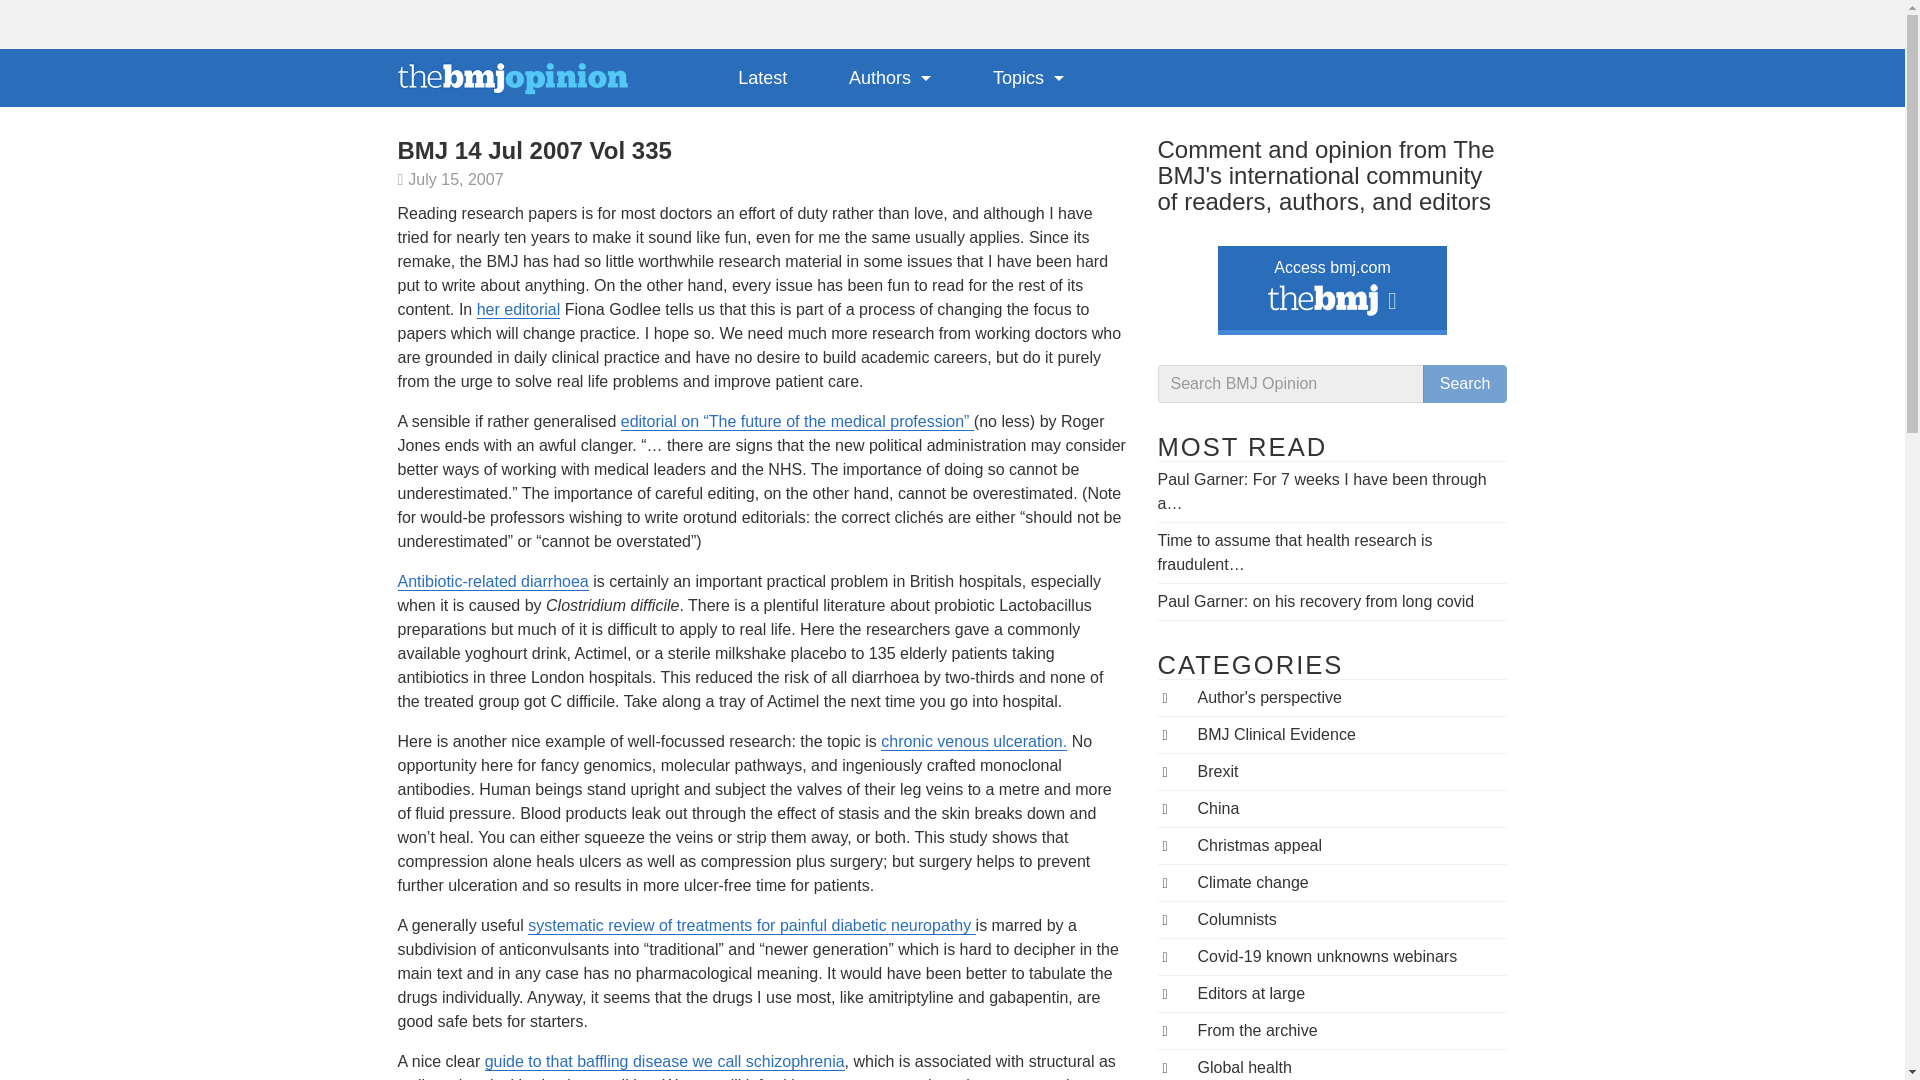  What do you see at coordinates (1219, 808) in the screenshot?
I see `China` at bounding box center [1219, 808].